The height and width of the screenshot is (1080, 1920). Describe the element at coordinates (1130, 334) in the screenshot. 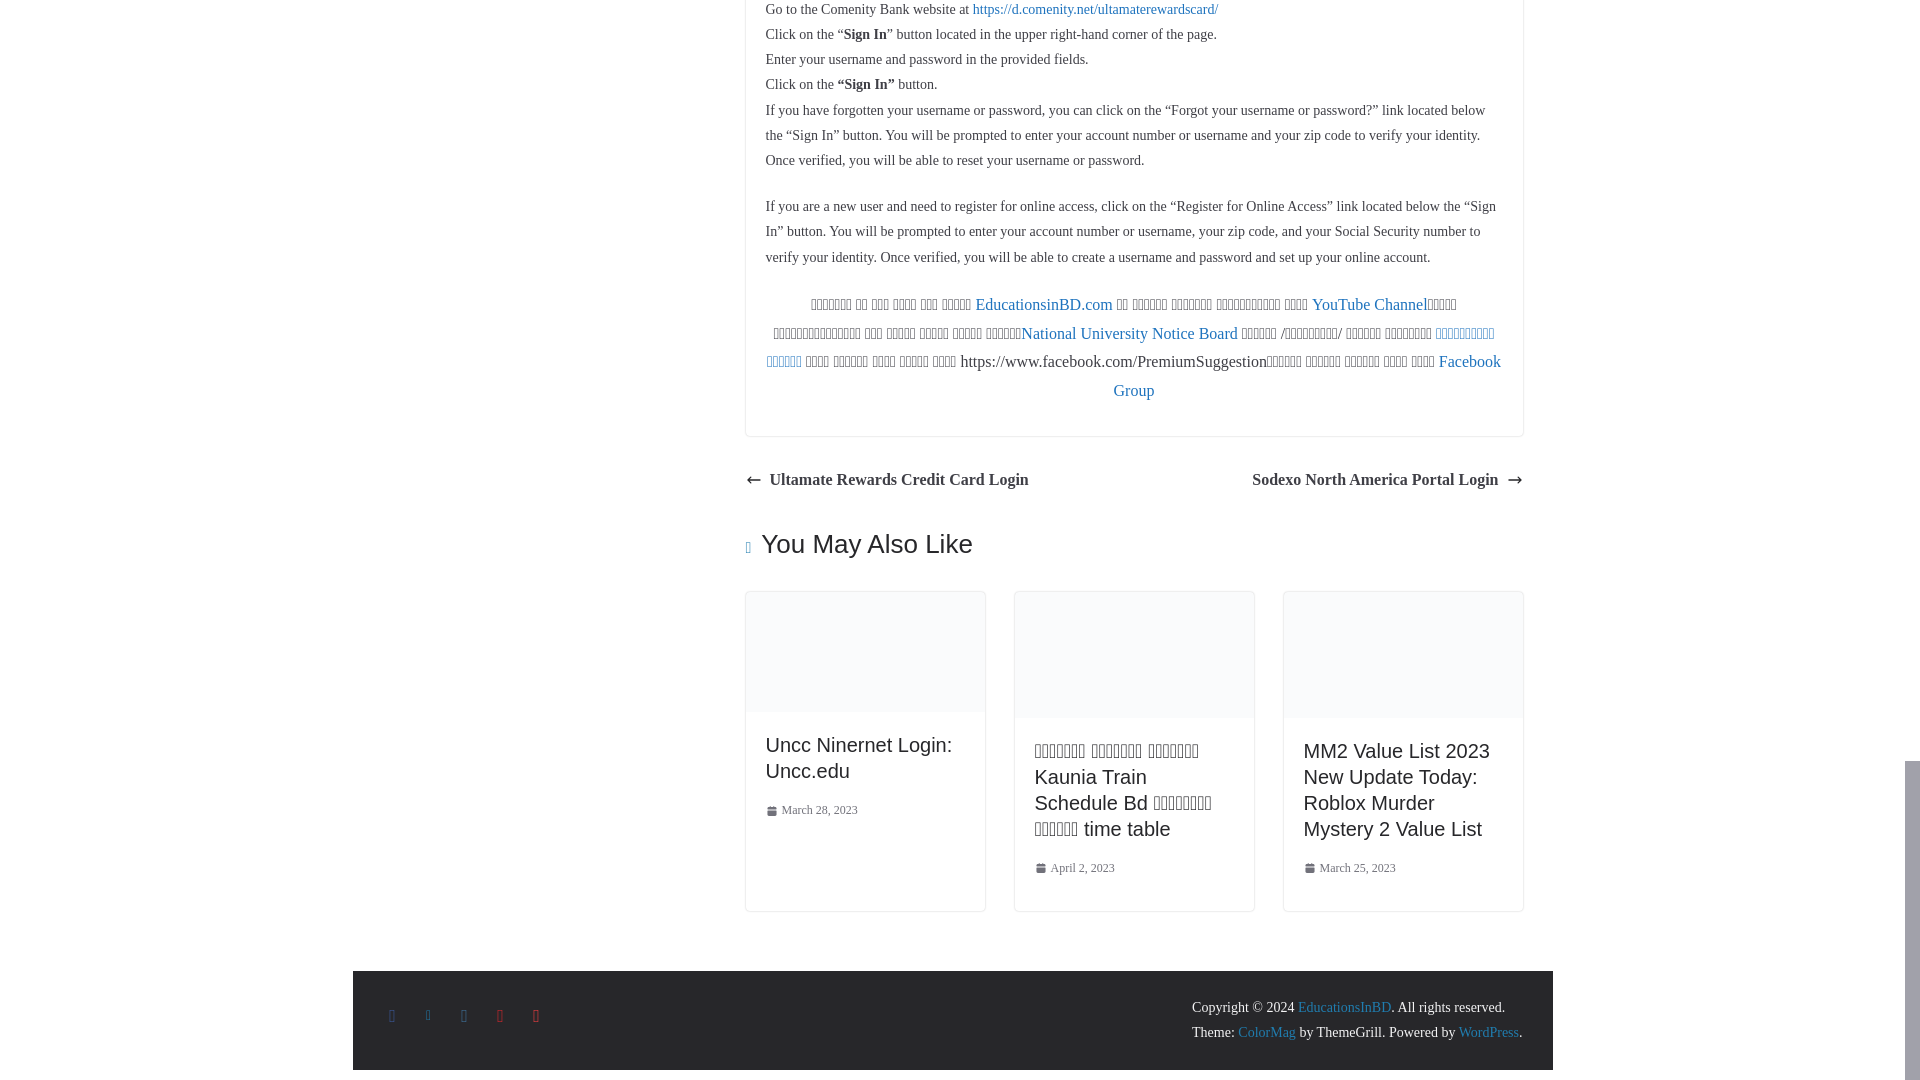

I see `National University Notice Board` at that location.